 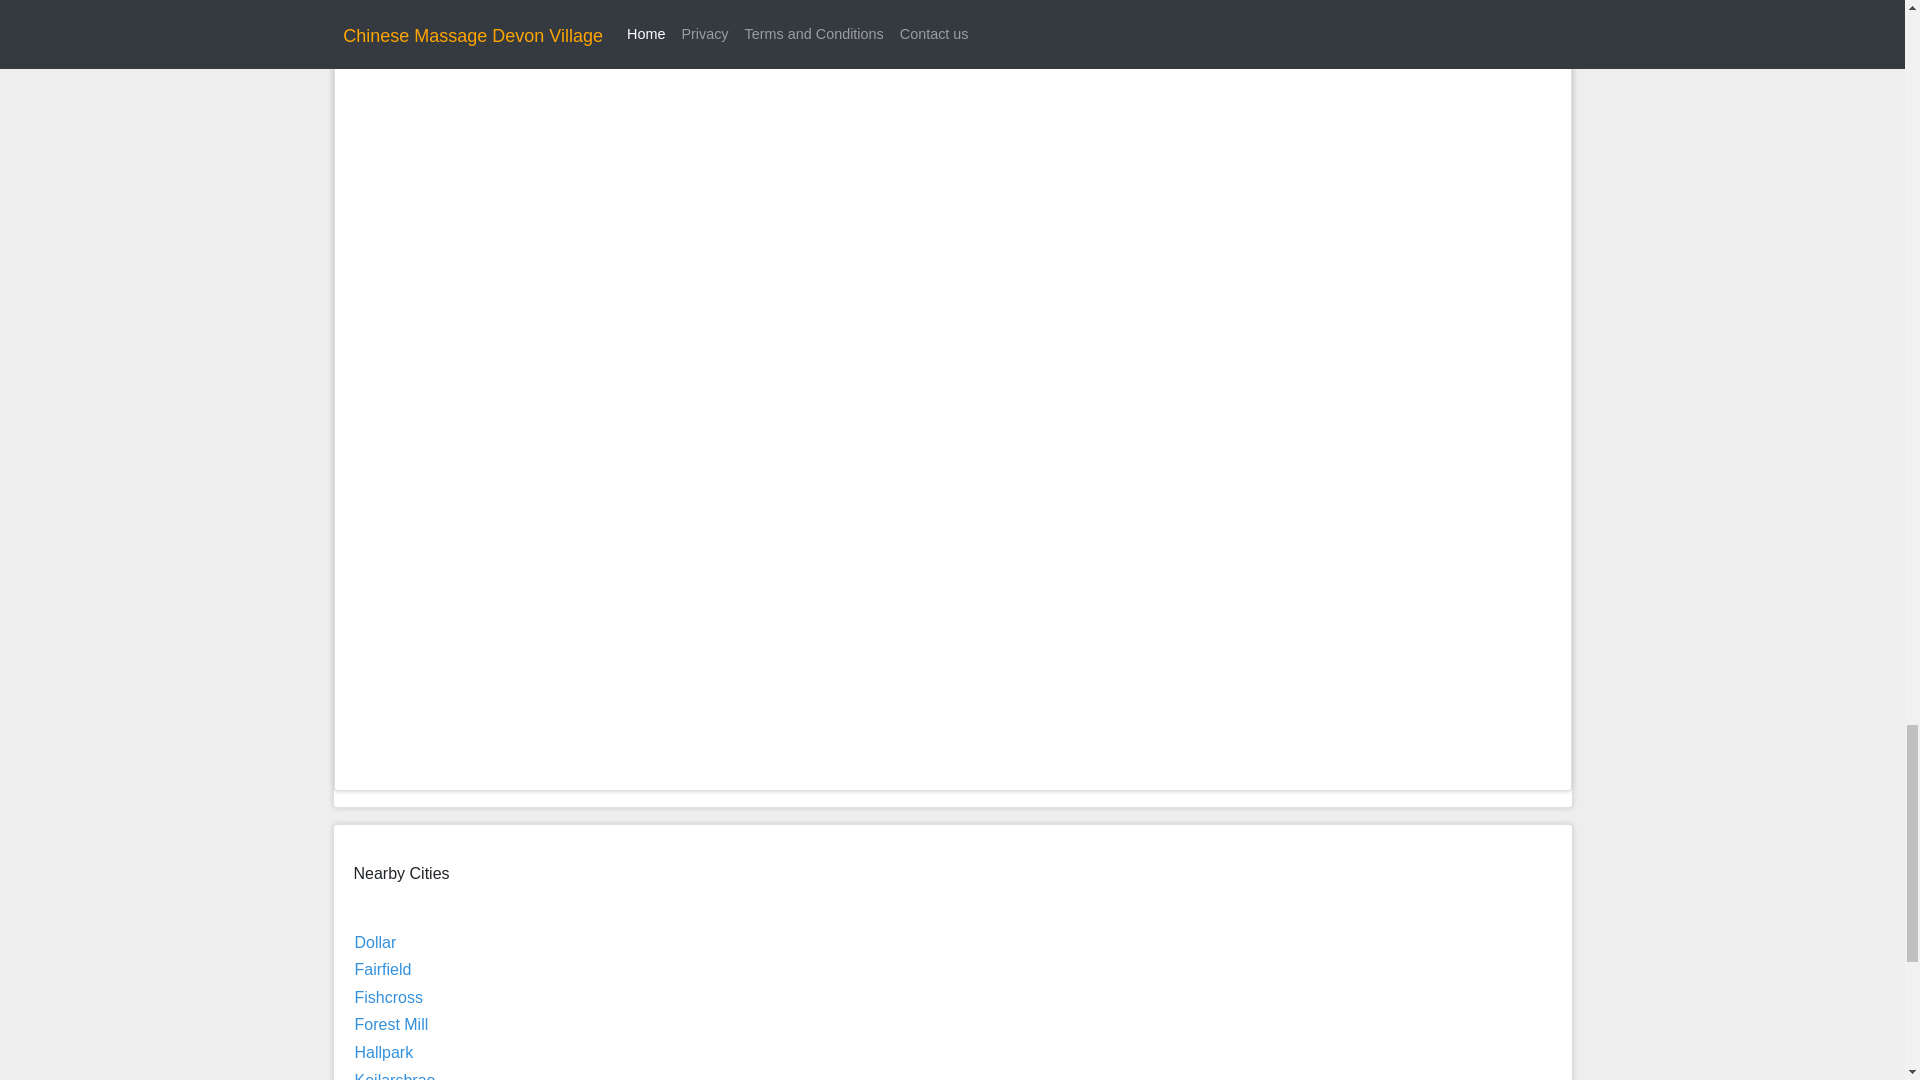 I want to click on Hallpark, so click(x=382, y=1052).